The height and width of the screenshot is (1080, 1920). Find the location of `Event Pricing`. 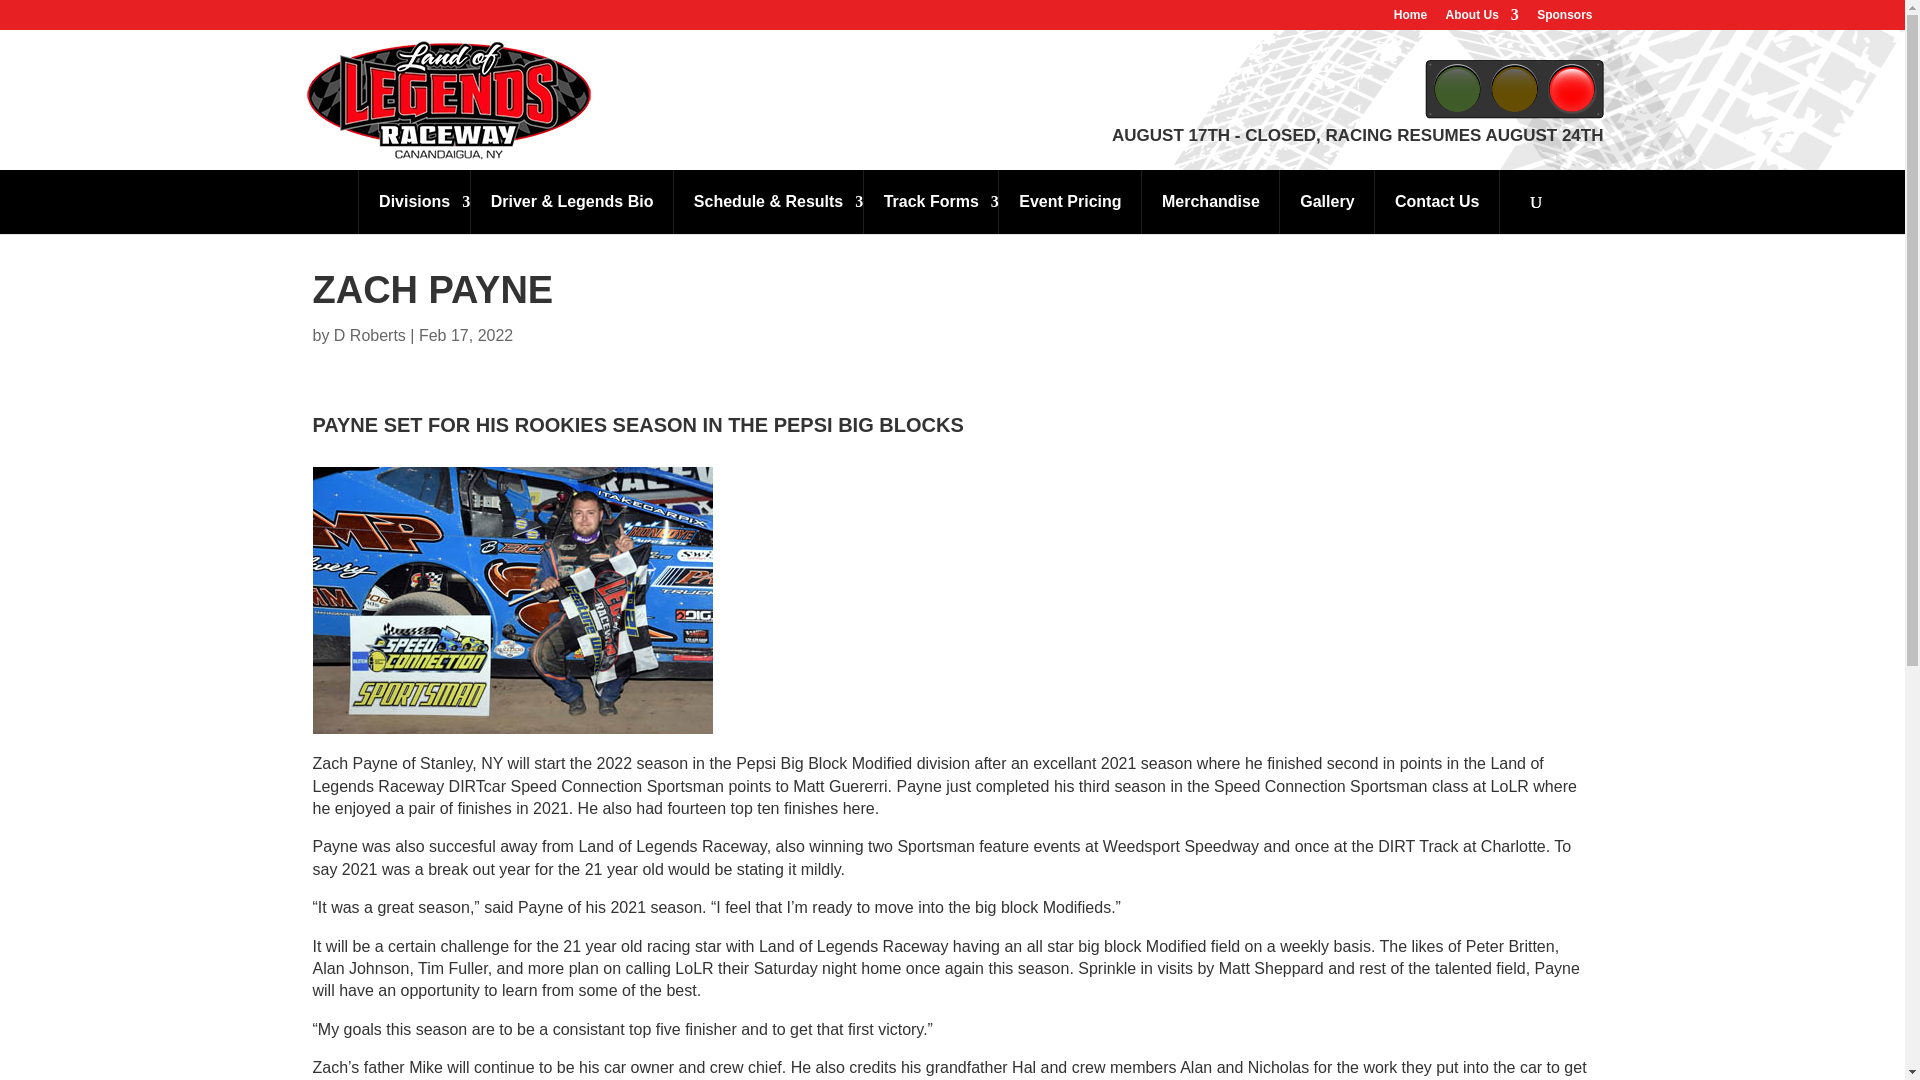

Event Pricing is located at coordinates (1069, 202).